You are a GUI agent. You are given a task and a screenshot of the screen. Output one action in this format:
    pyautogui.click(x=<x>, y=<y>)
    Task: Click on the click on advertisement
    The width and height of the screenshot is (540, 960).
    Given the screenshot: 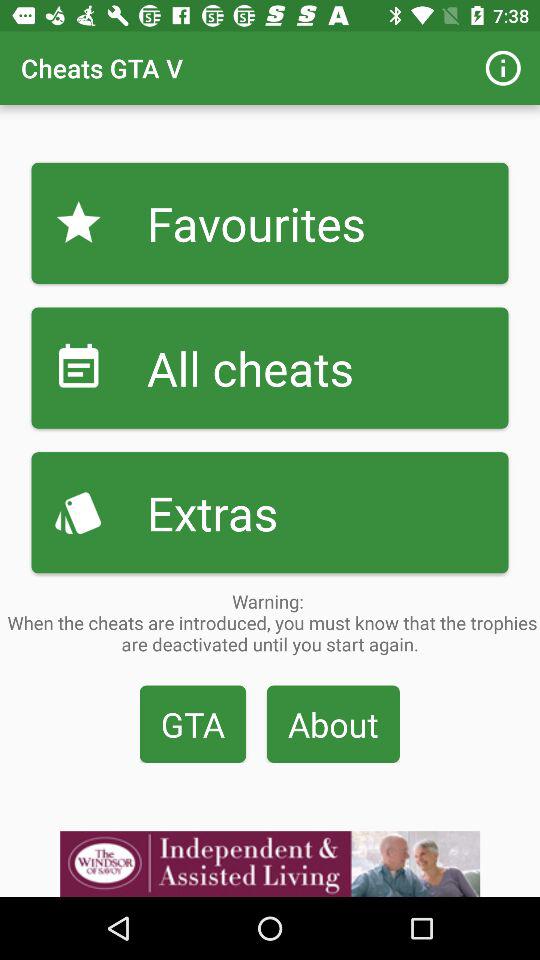 What is the action you would take?
    pyautogui.click(x=270, y=864)
    